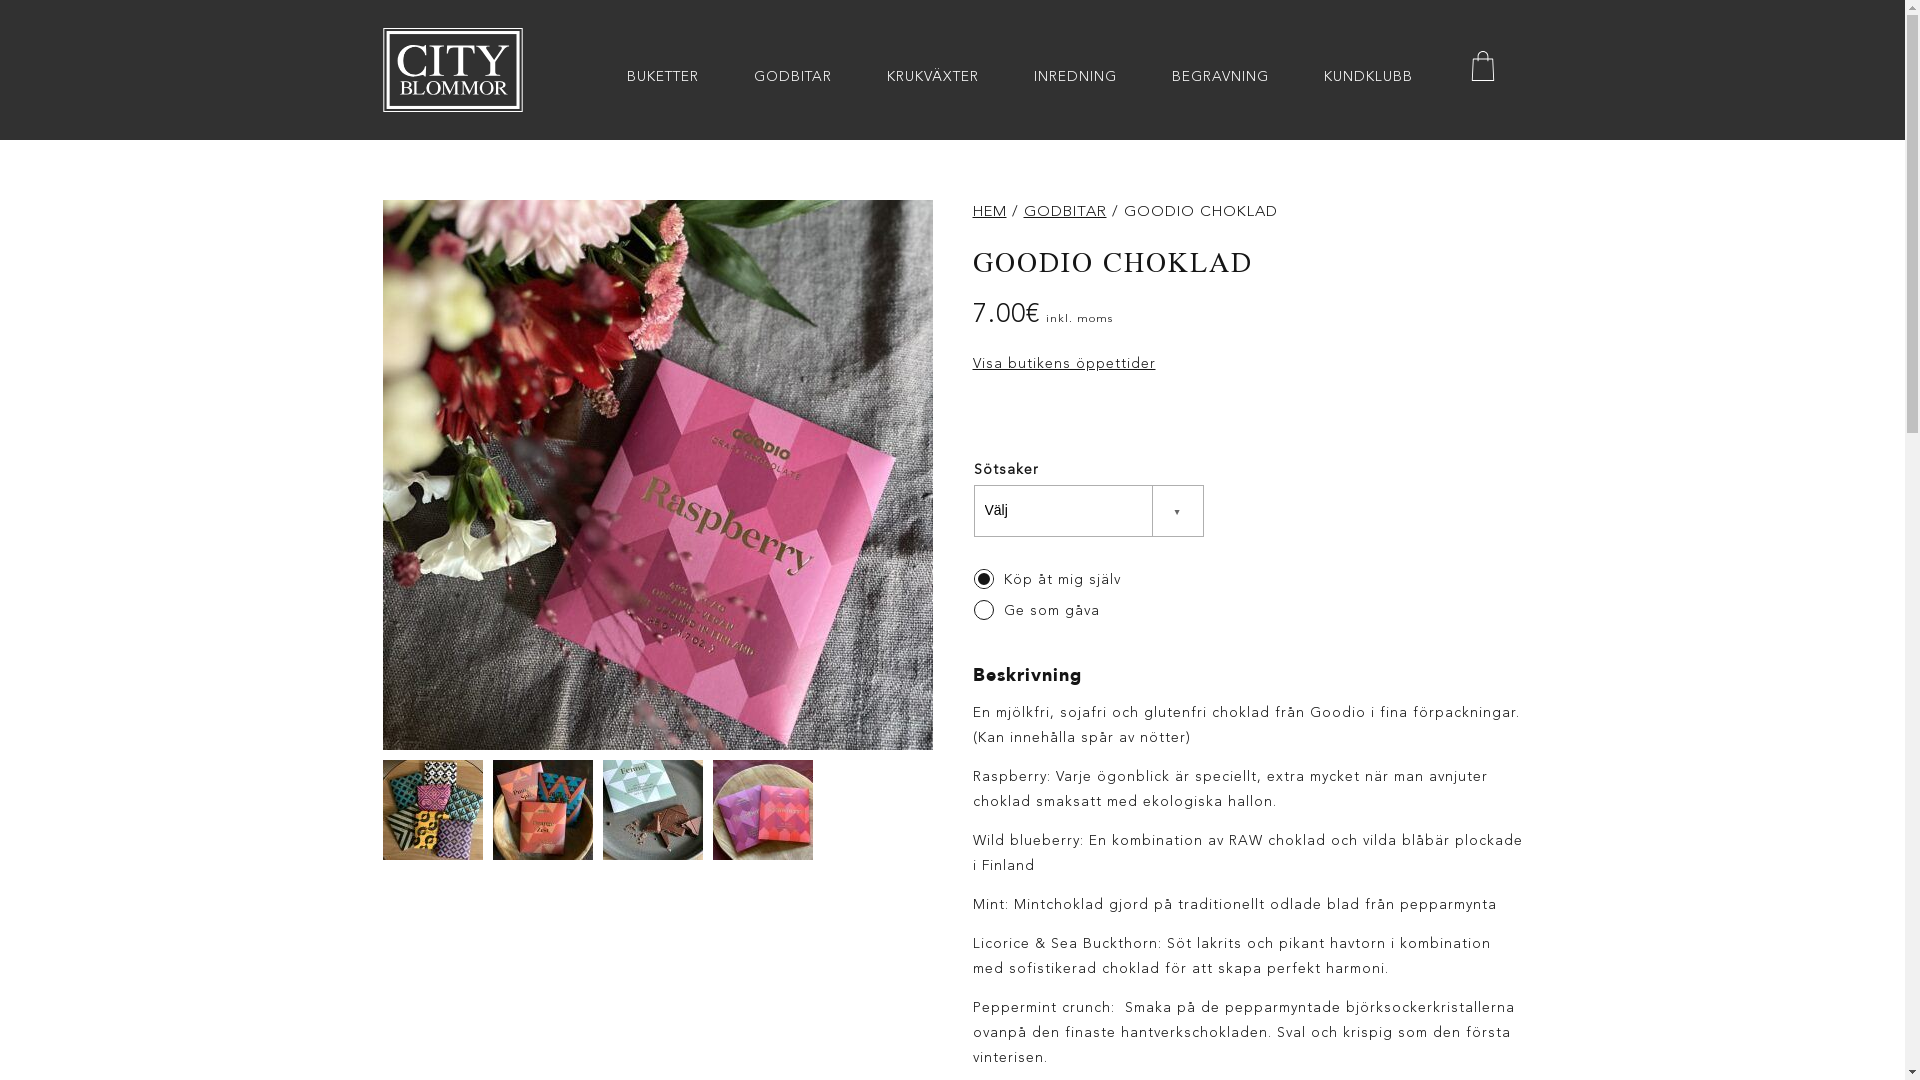 This screenshot has width=1920, height=1080. What do you see at coordinates (1483, 70) in the screenshot?
I see `Visa varukorgen` at bounding box center [1483, 70].